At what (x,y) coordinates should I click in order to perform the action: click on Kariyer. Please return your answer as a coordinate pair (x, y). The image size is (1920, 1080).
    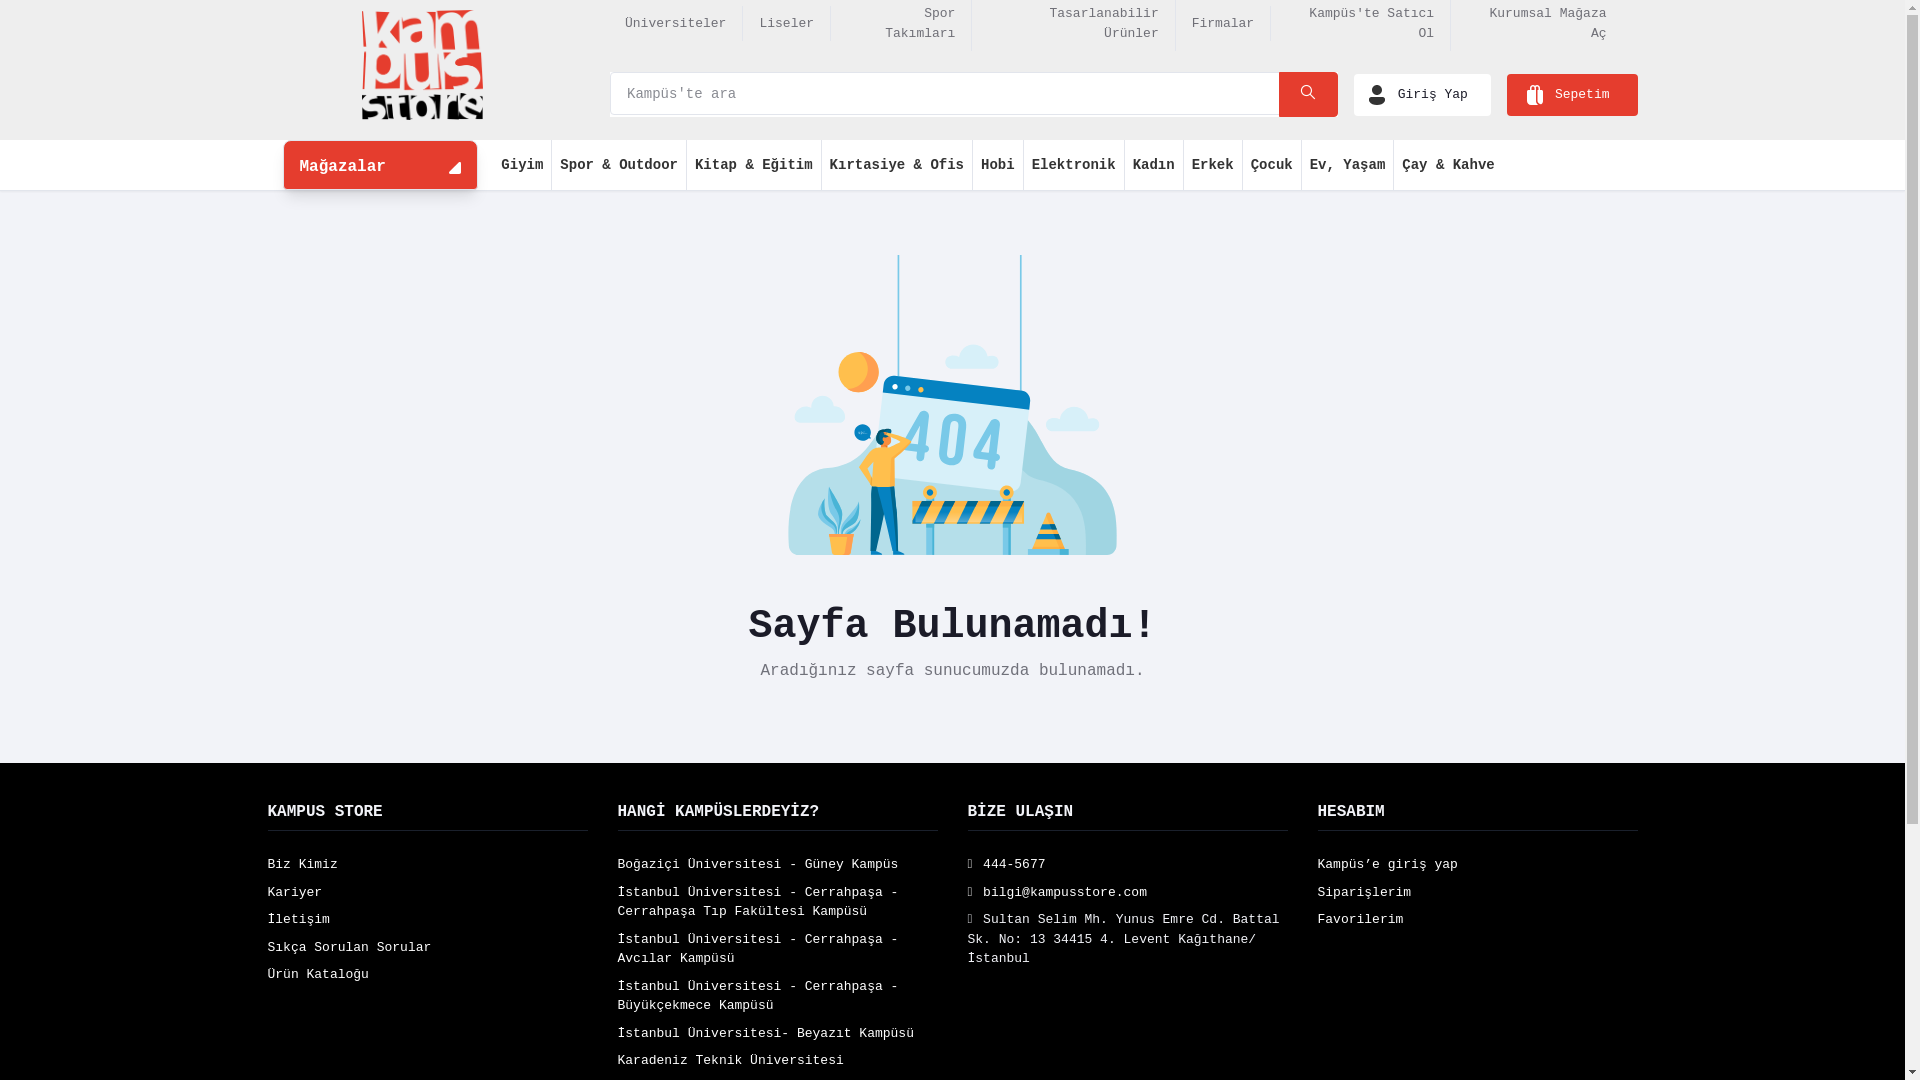
    Looking at the image, I should click on (296, 892).